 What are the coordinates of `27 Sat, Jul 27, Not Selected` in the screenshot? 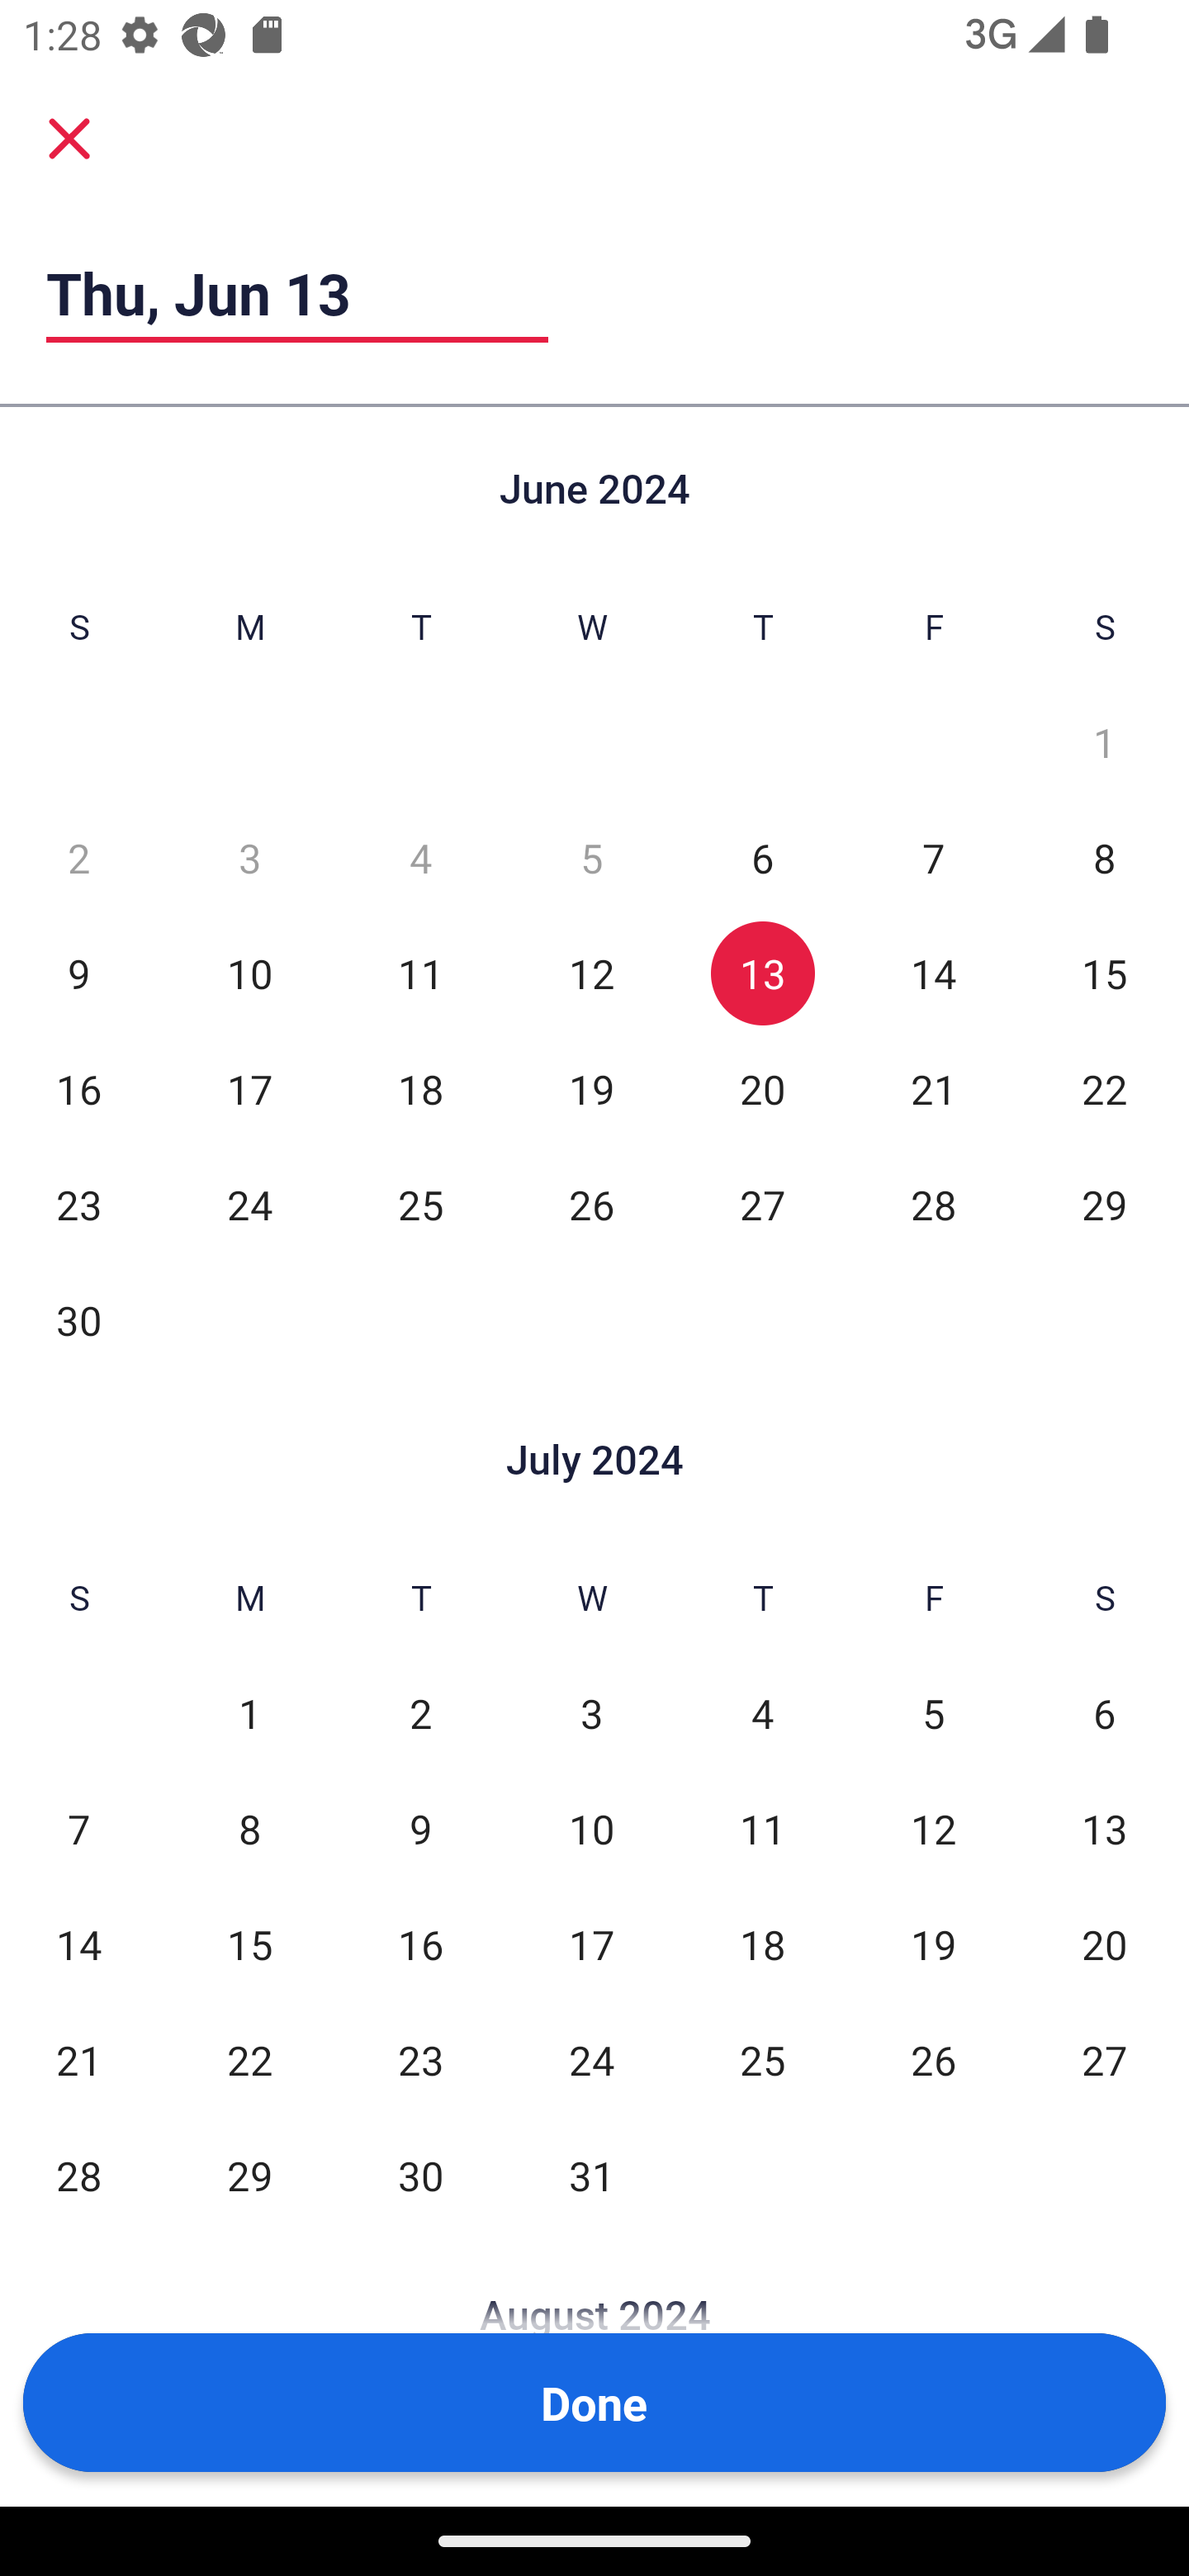 It's located at (1105, 2059).